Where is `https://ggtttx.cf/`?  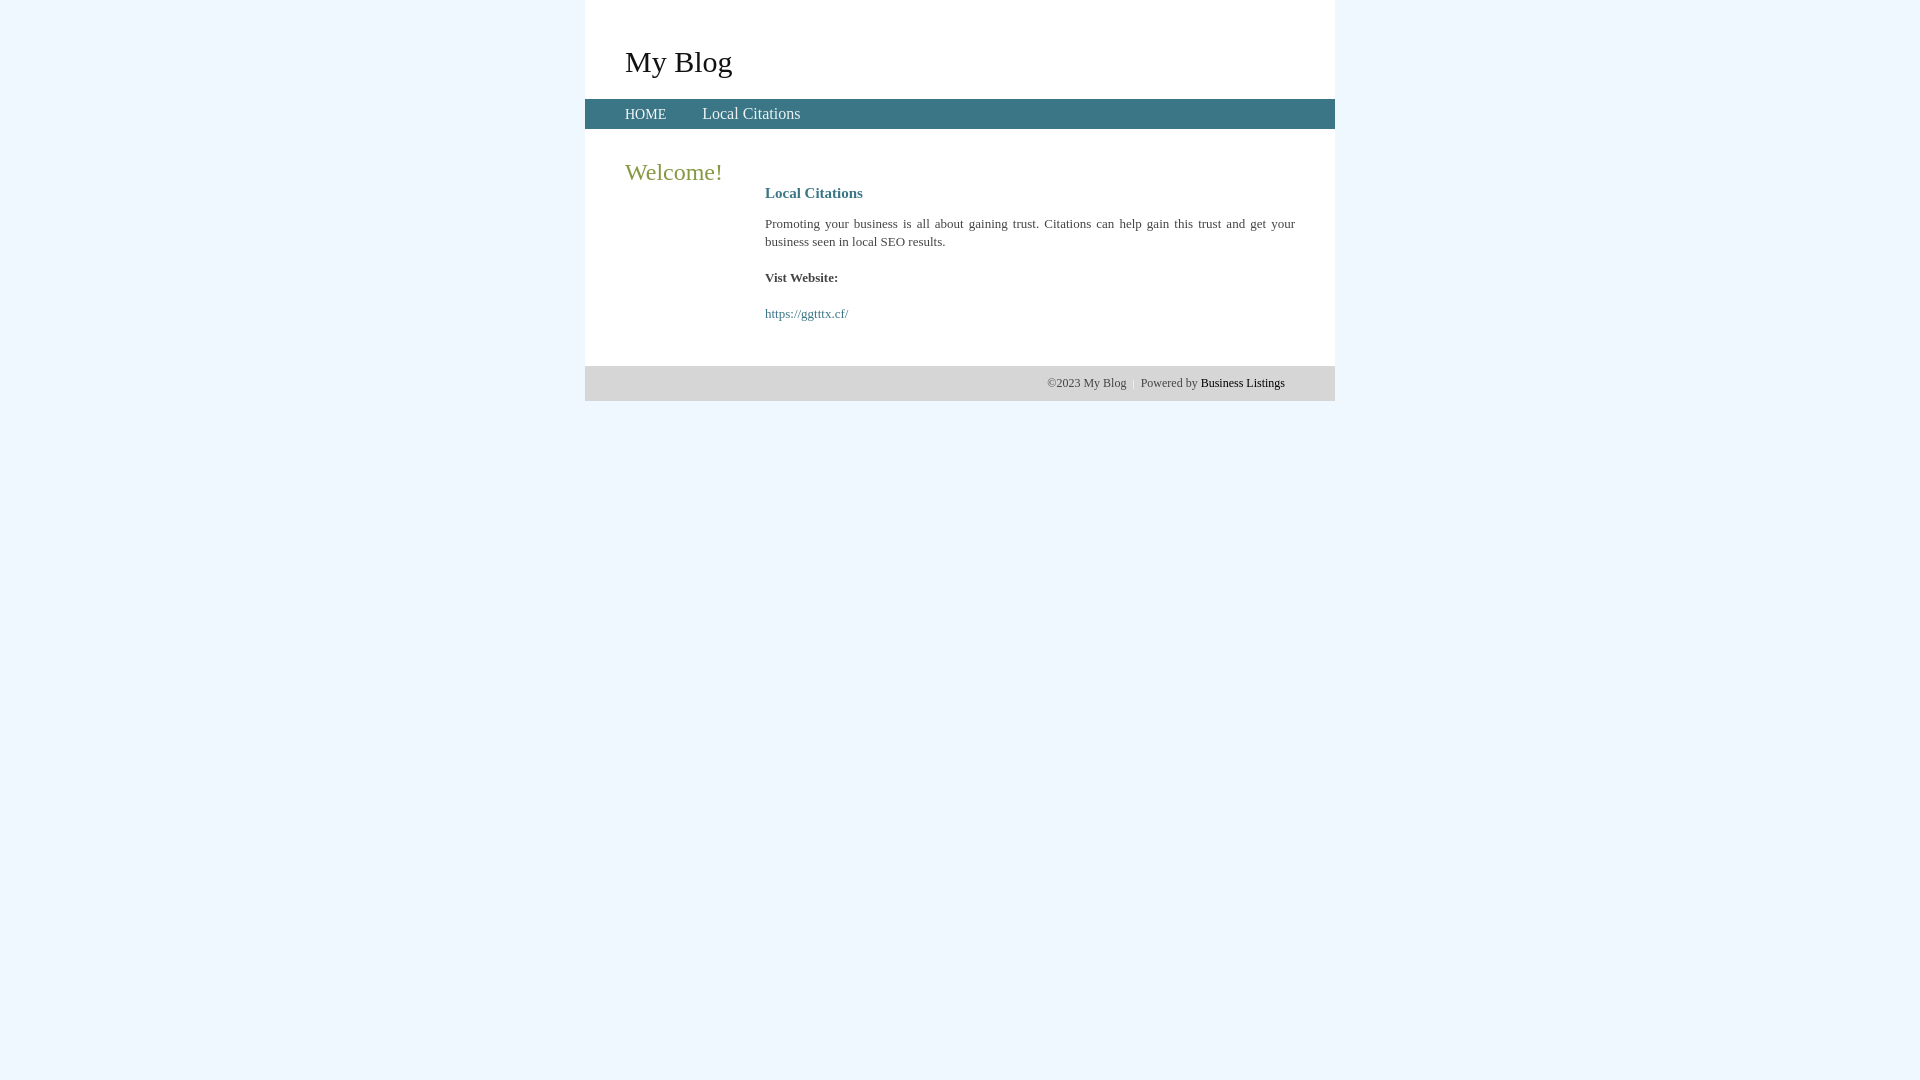
https://ggtttx.cf/ is located at coordinates (806, 314).